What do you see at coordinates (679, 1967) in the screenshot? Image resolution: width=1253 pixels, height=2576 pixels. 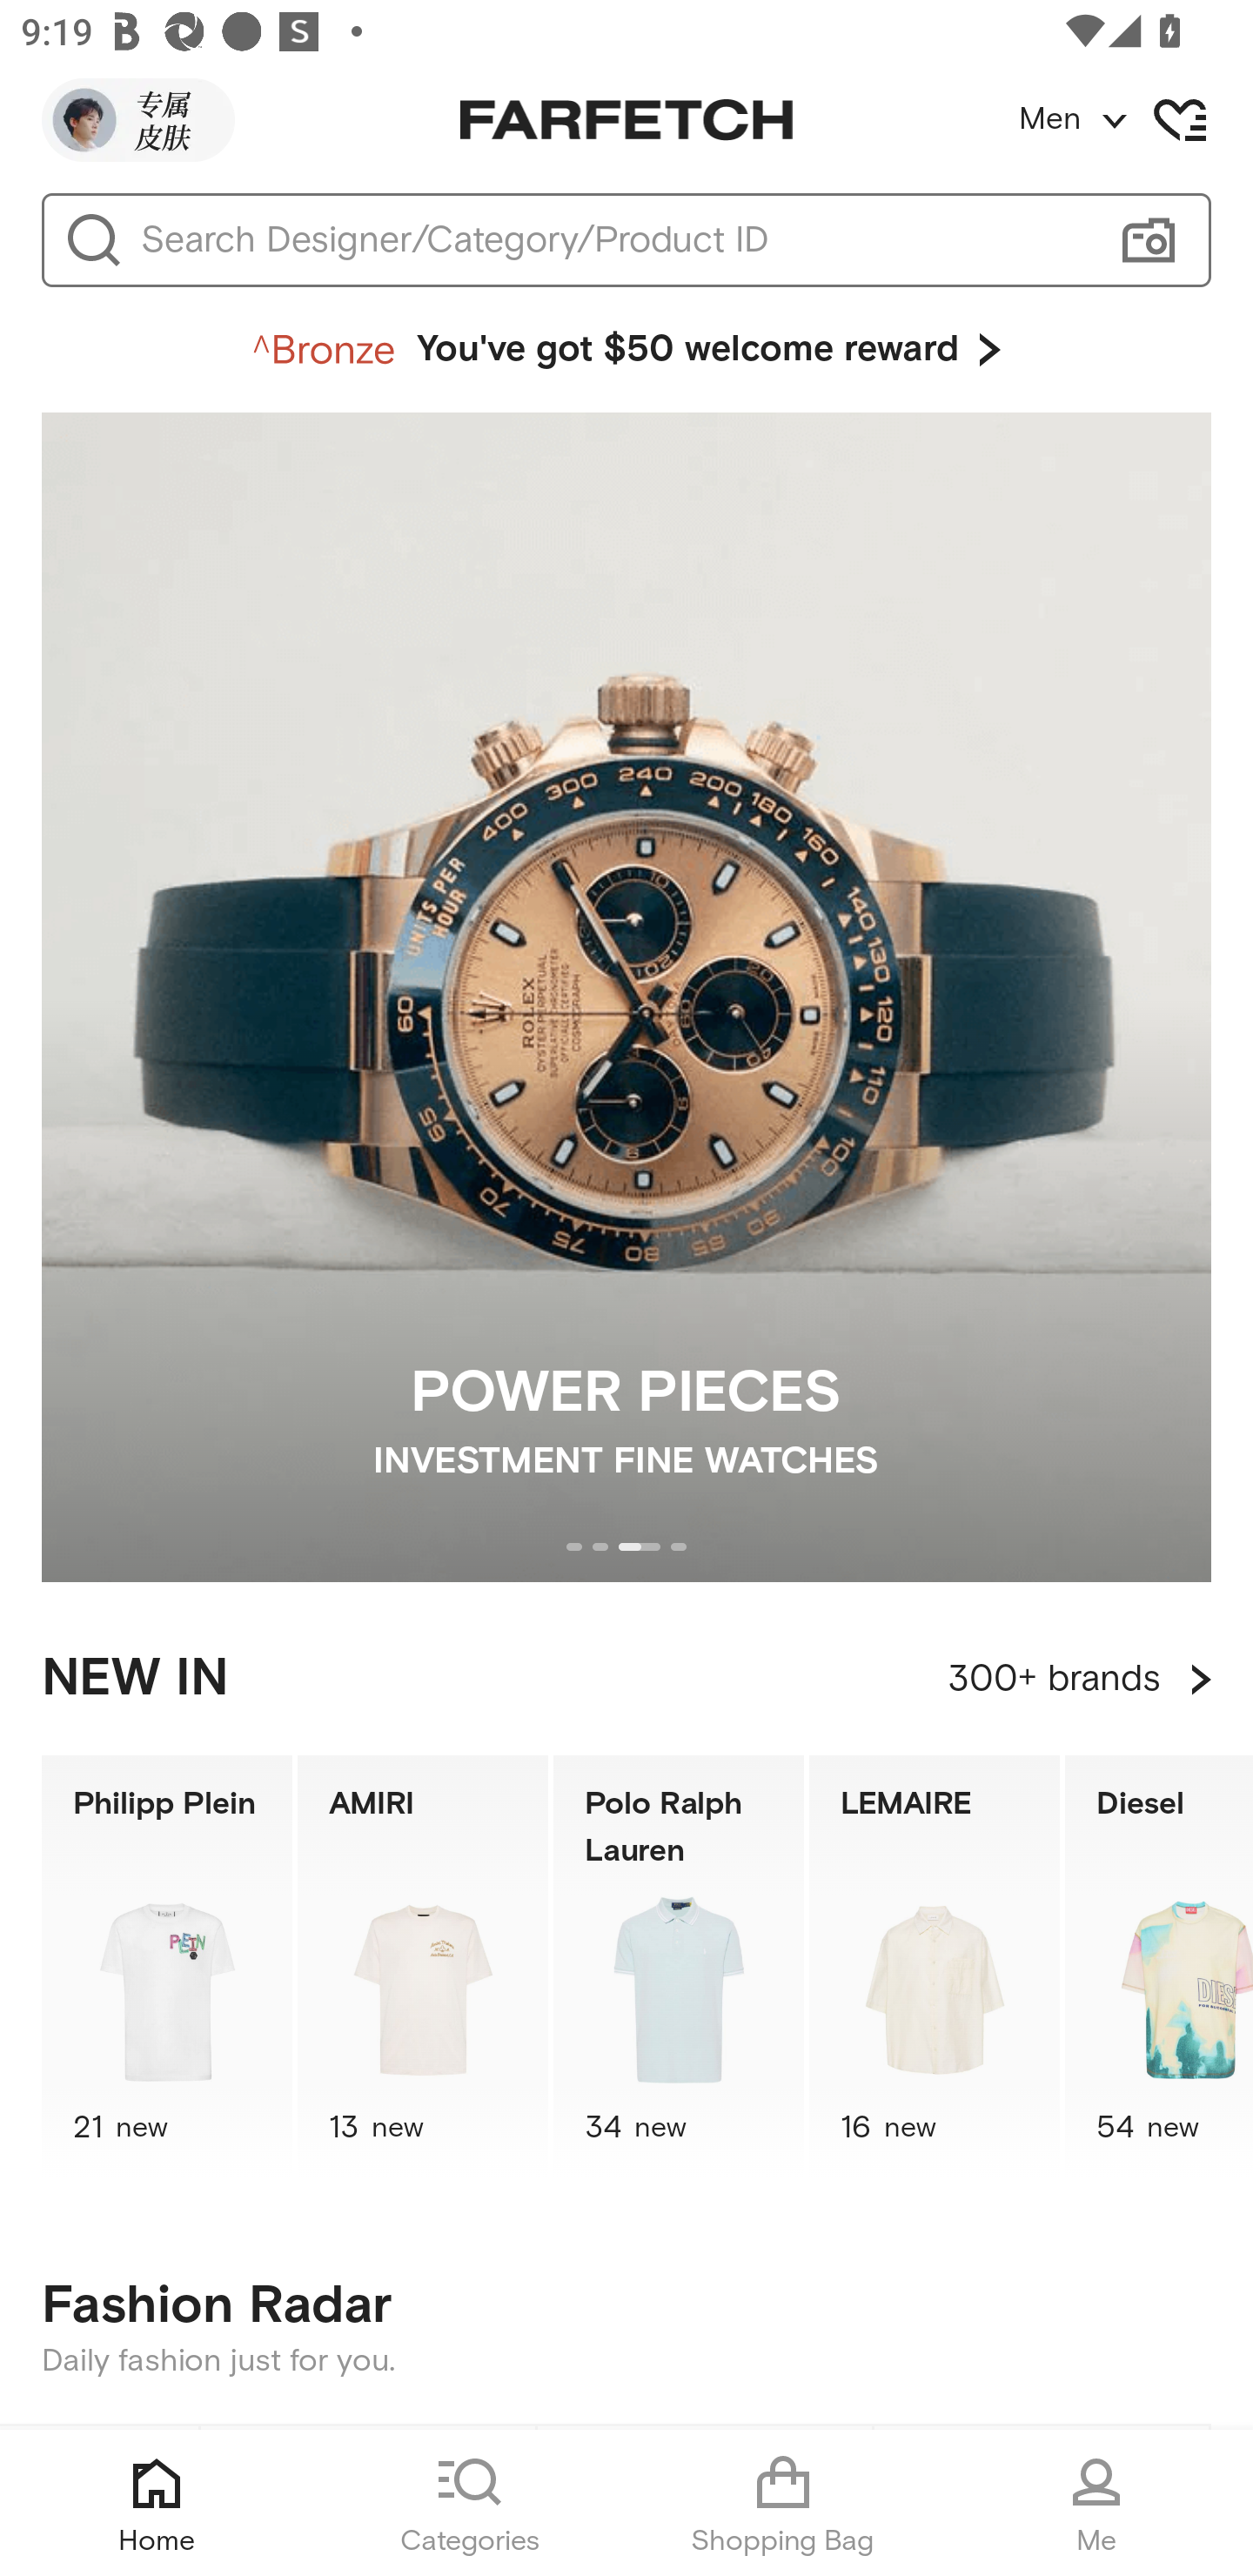 I see `Polo Ralph Lauren 34  new` at bounding box center [679, 1967].